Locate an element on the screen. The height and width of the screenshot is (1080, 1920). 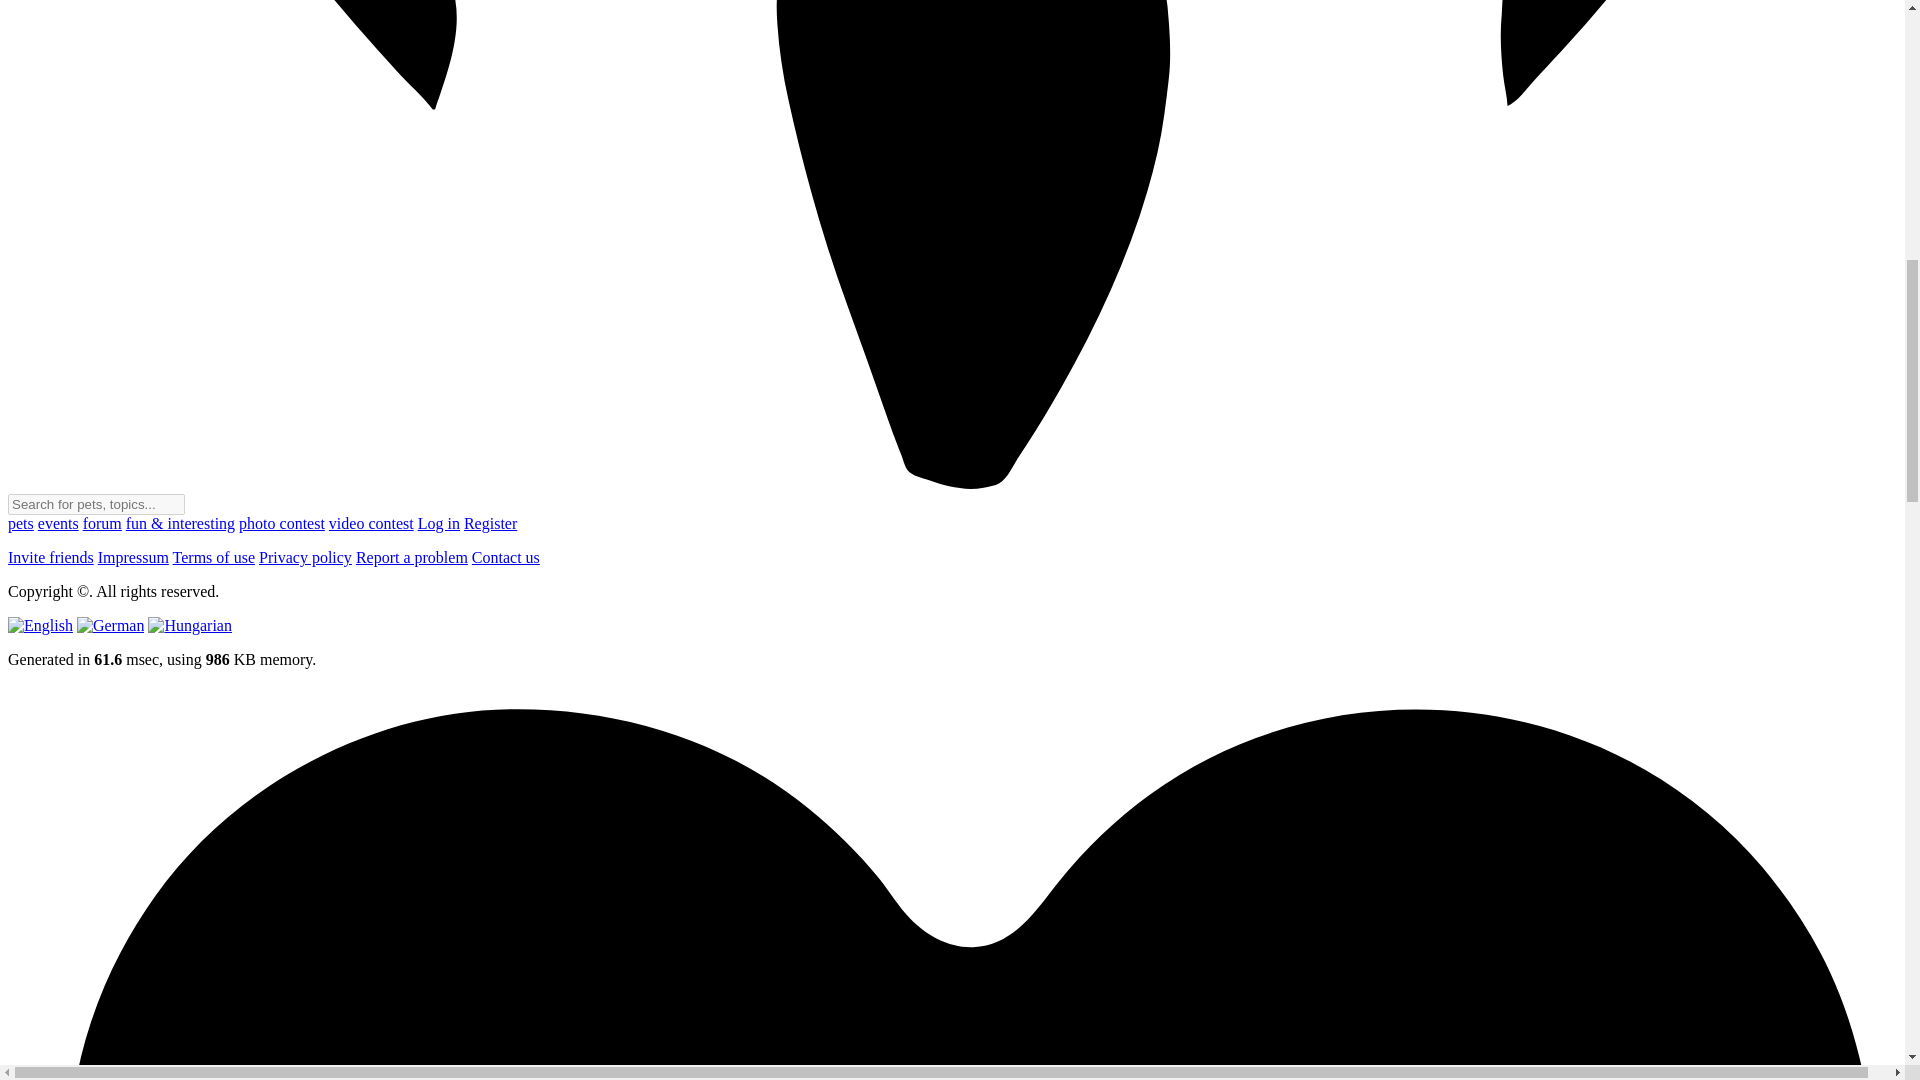
pets is located at coordinates (20, 524).